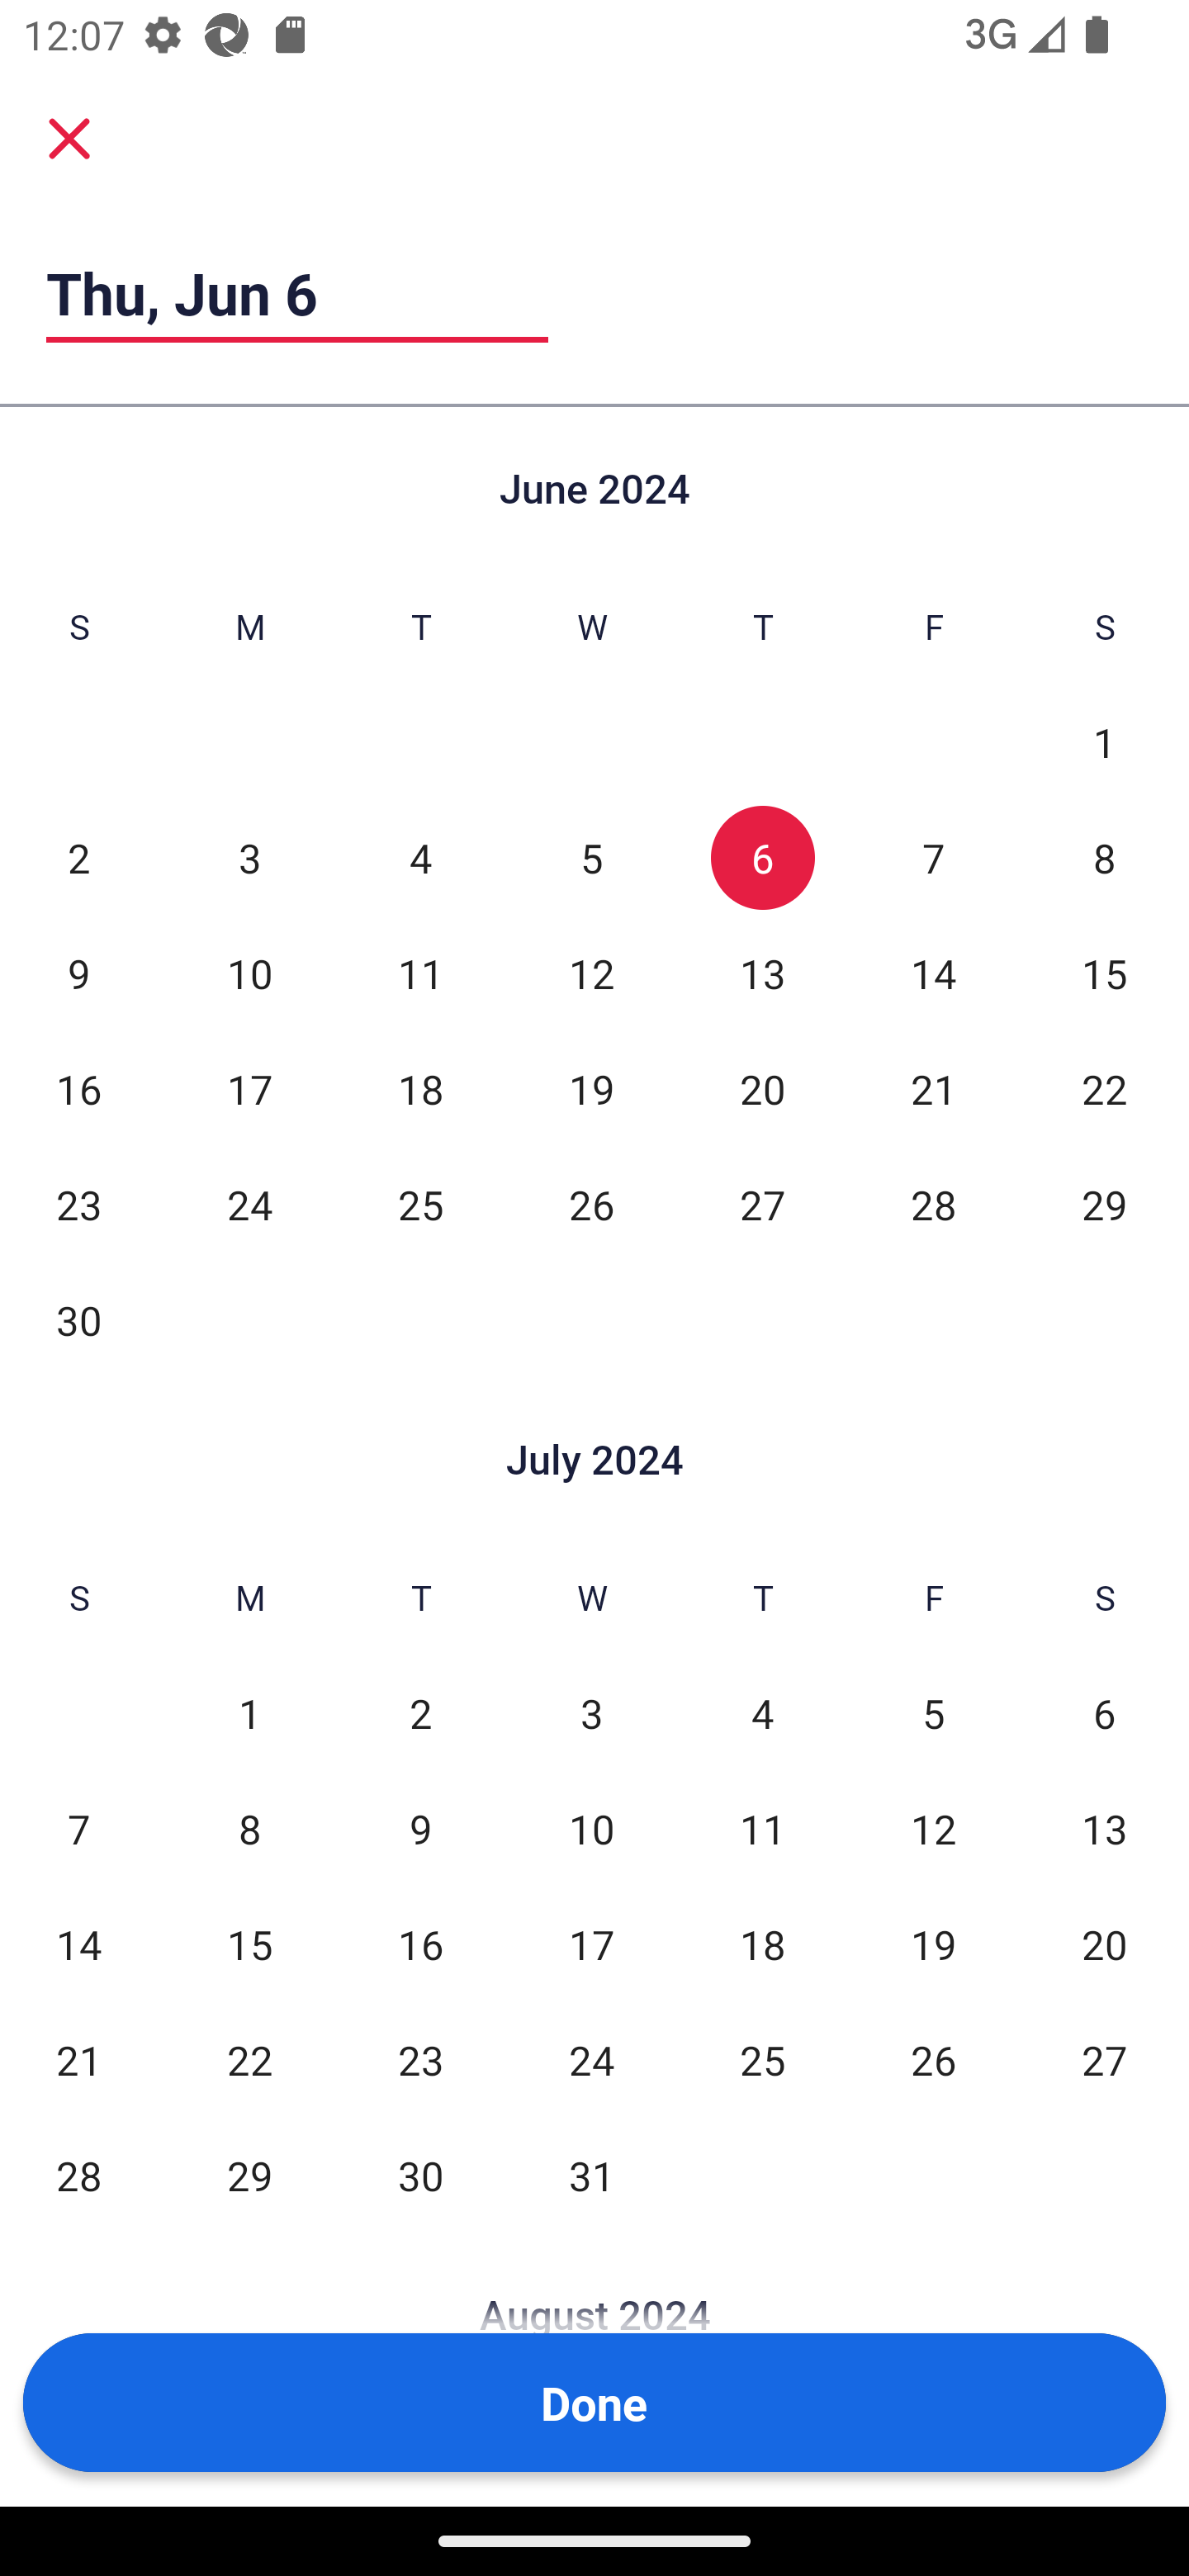 This screenshot has width=1189, height=2576. I want to click on 27 Sat, Jul 27, Not Selected, so click(1105, 2059).